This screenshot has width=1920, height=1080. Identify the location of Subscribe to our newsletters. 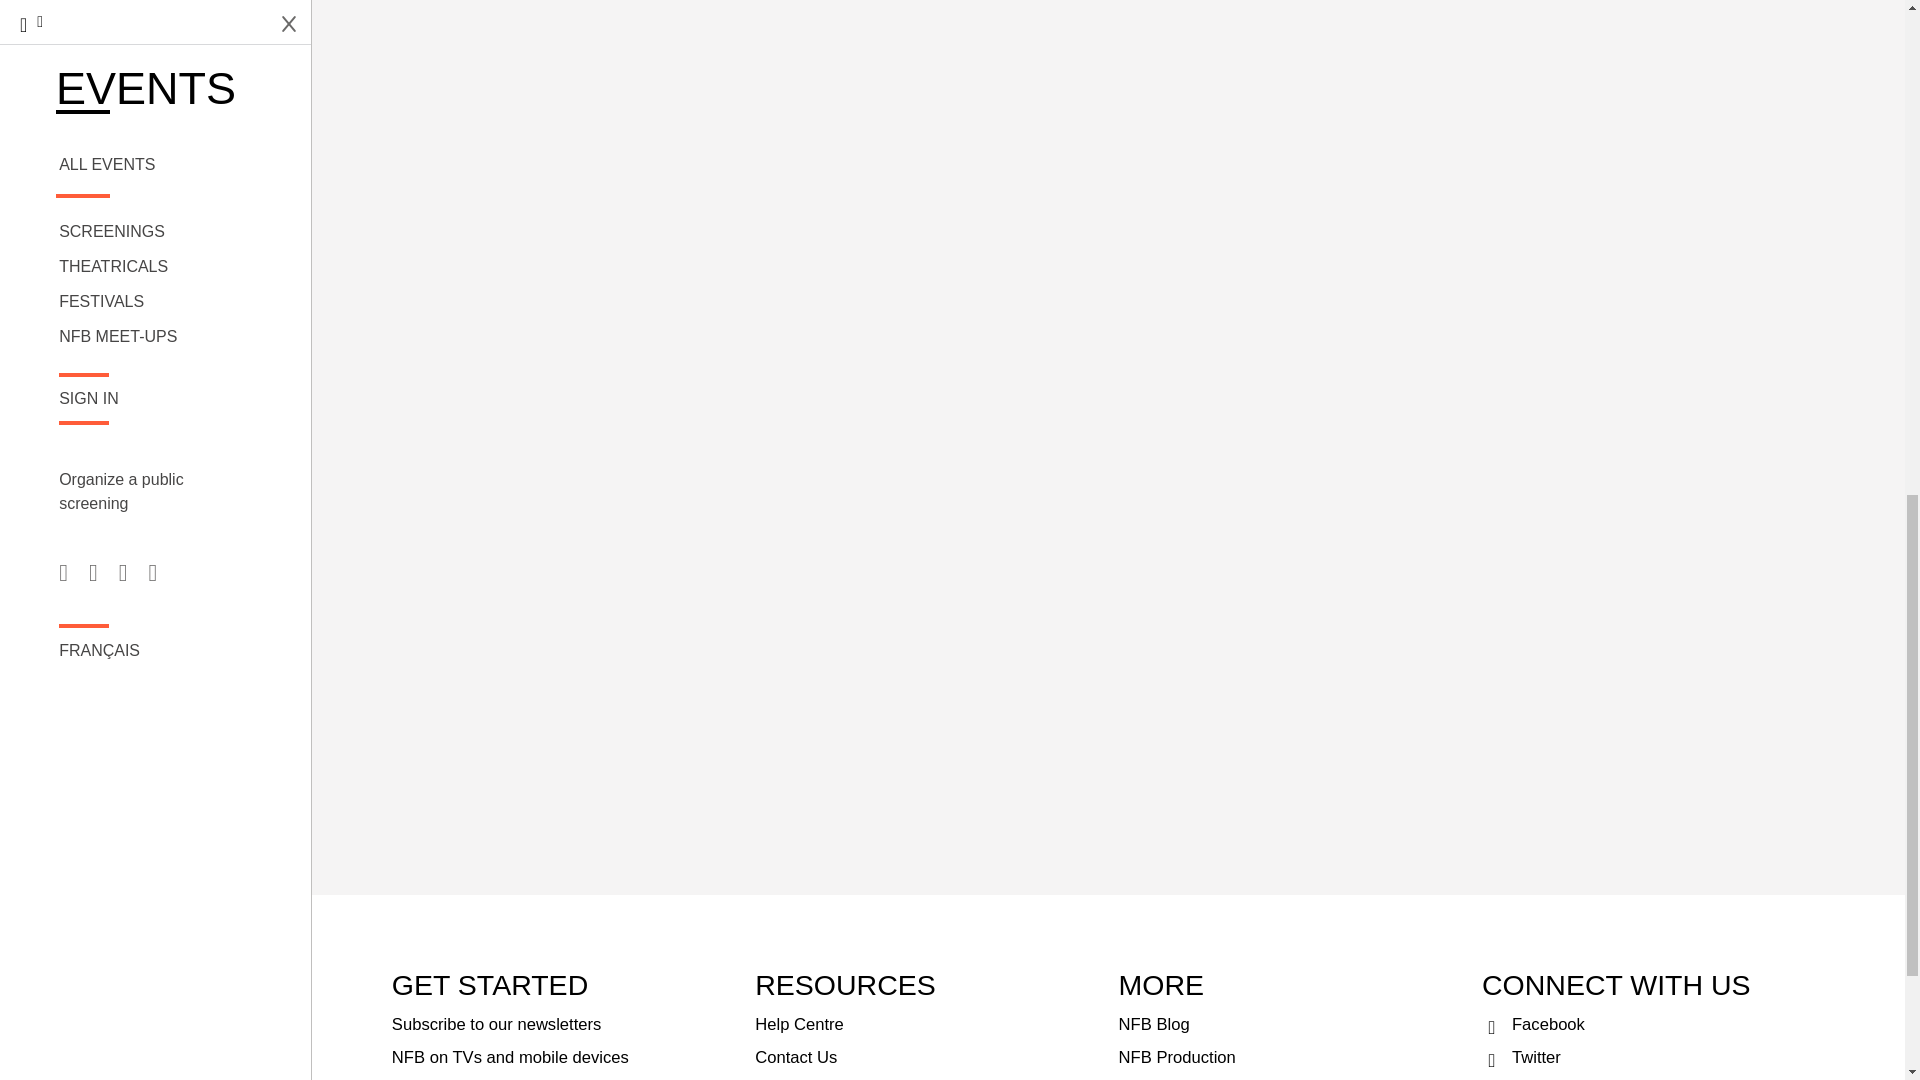
(563, 1024).